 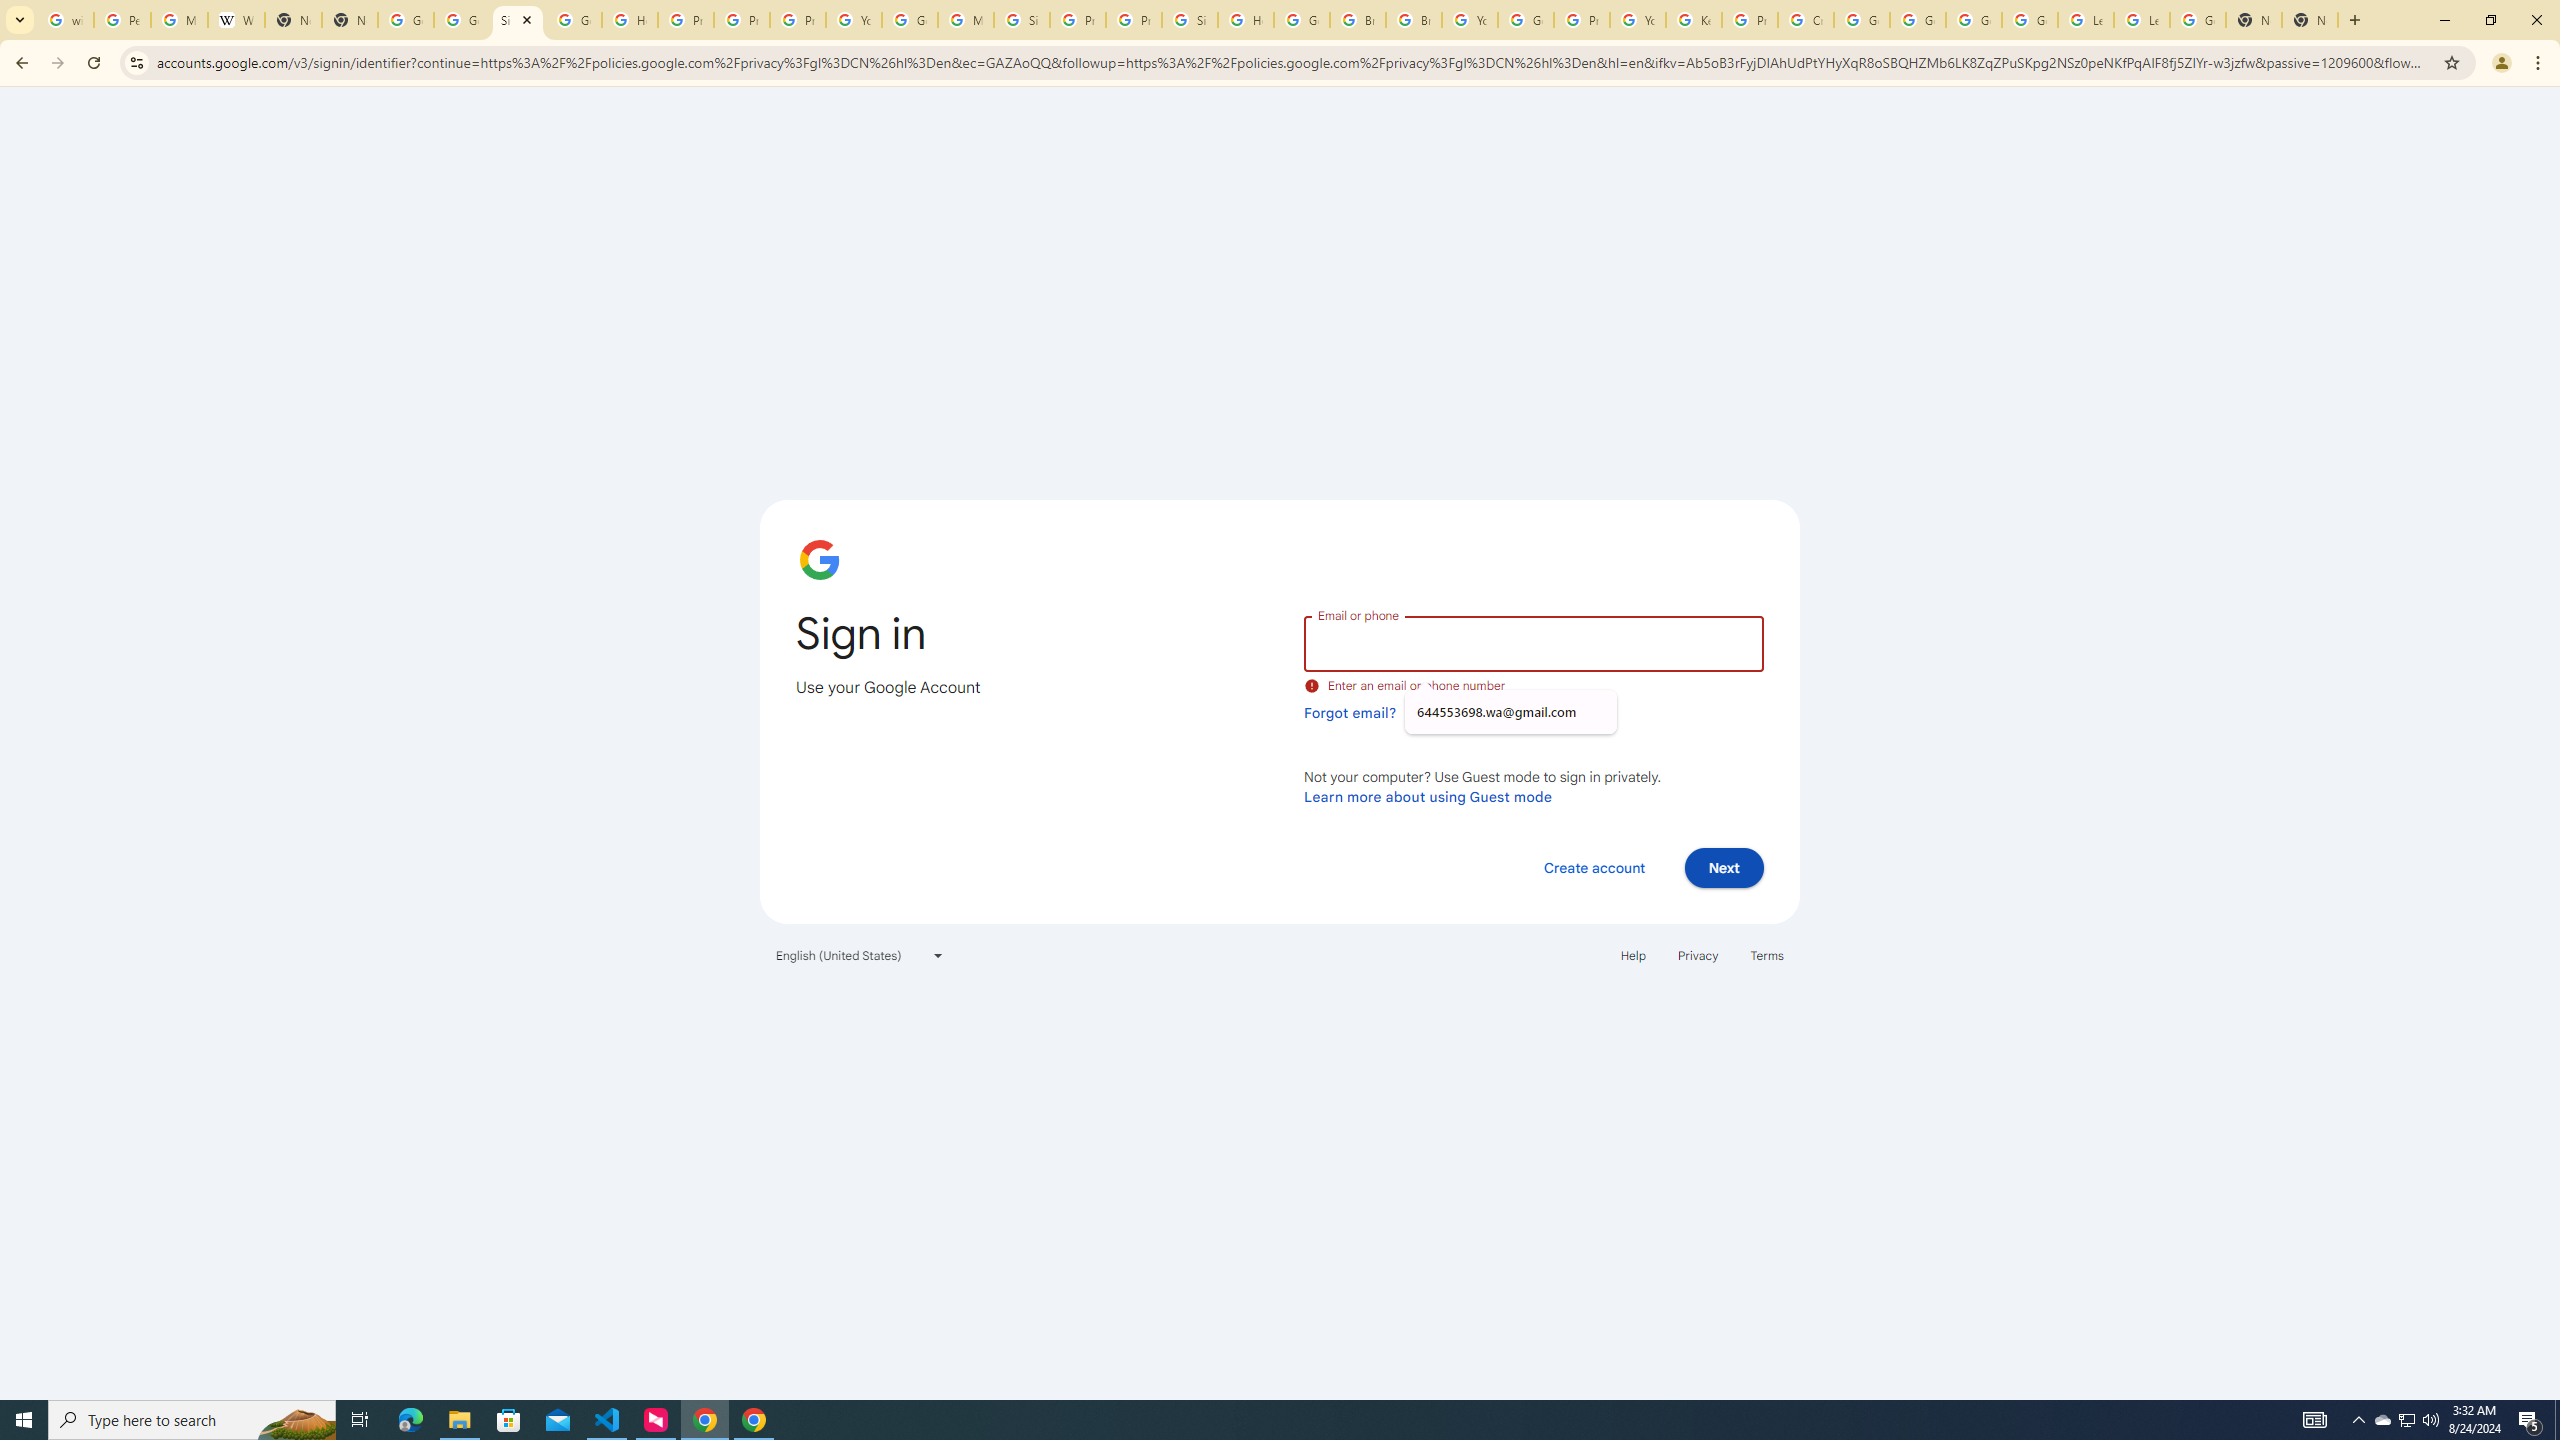 What do you see at coordinates (1637, 20) in the screenshot?
I see `YouTube` at bounding box center [1637, 20].